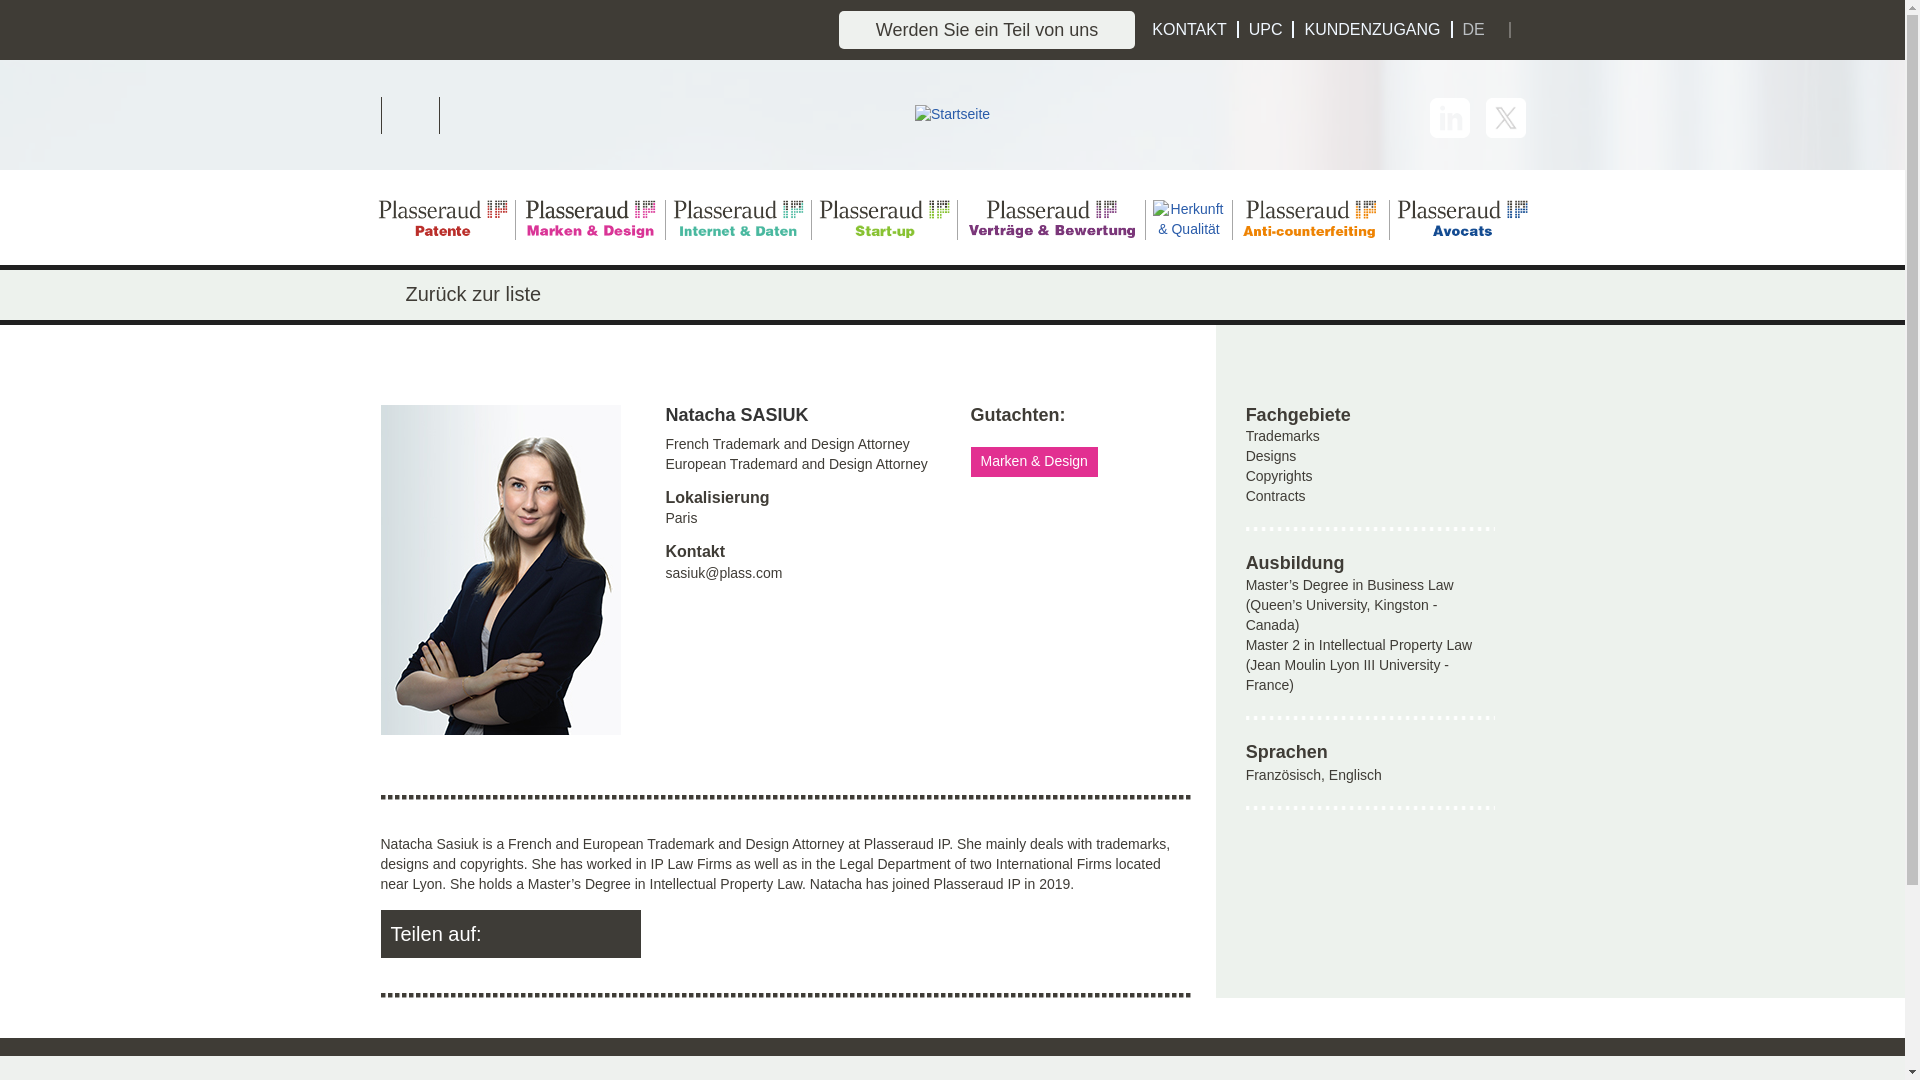  Describe the element at coordinates (952, 114) in the screenshot. I see `Startseite` at that location.